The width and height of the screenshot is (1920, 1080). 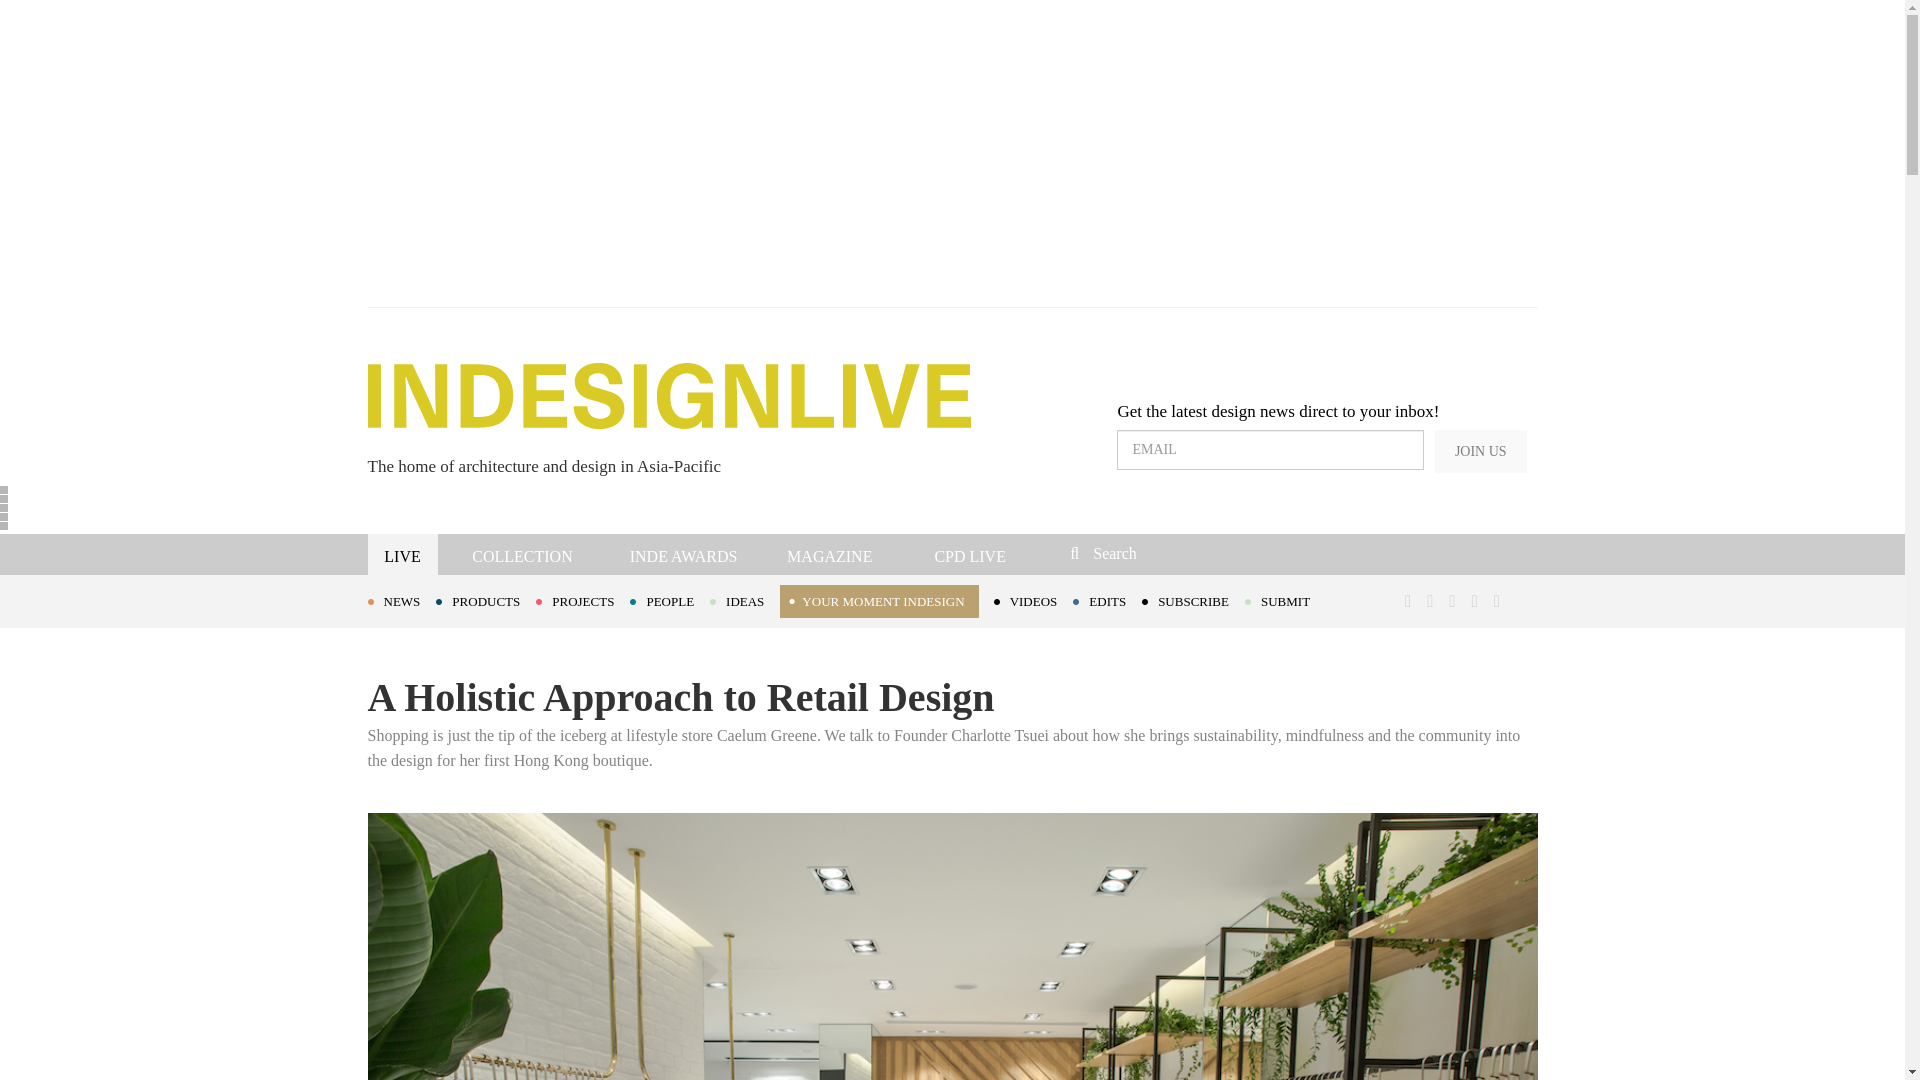 I want to click on SUBMIT, so click(x=1285, y=600).